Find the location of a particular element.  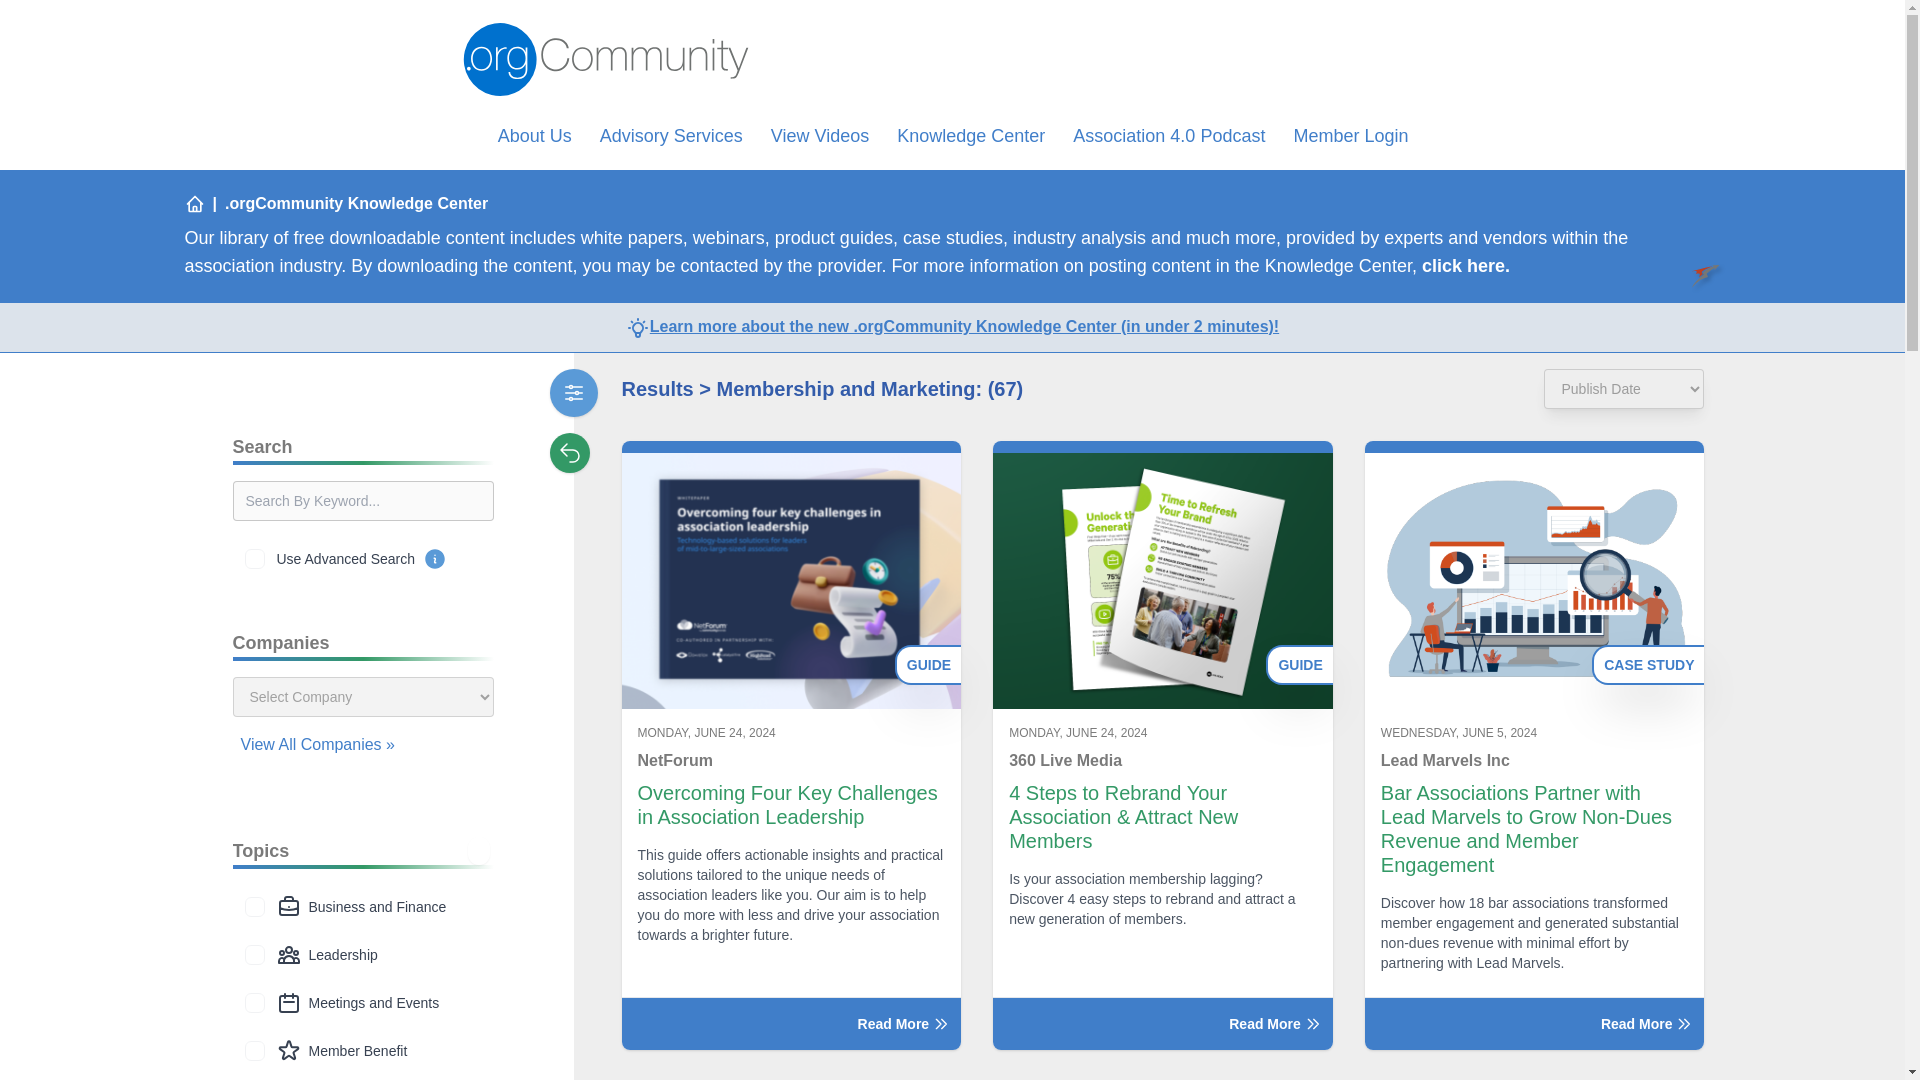

Leadership is located at coordinates (254, 955).